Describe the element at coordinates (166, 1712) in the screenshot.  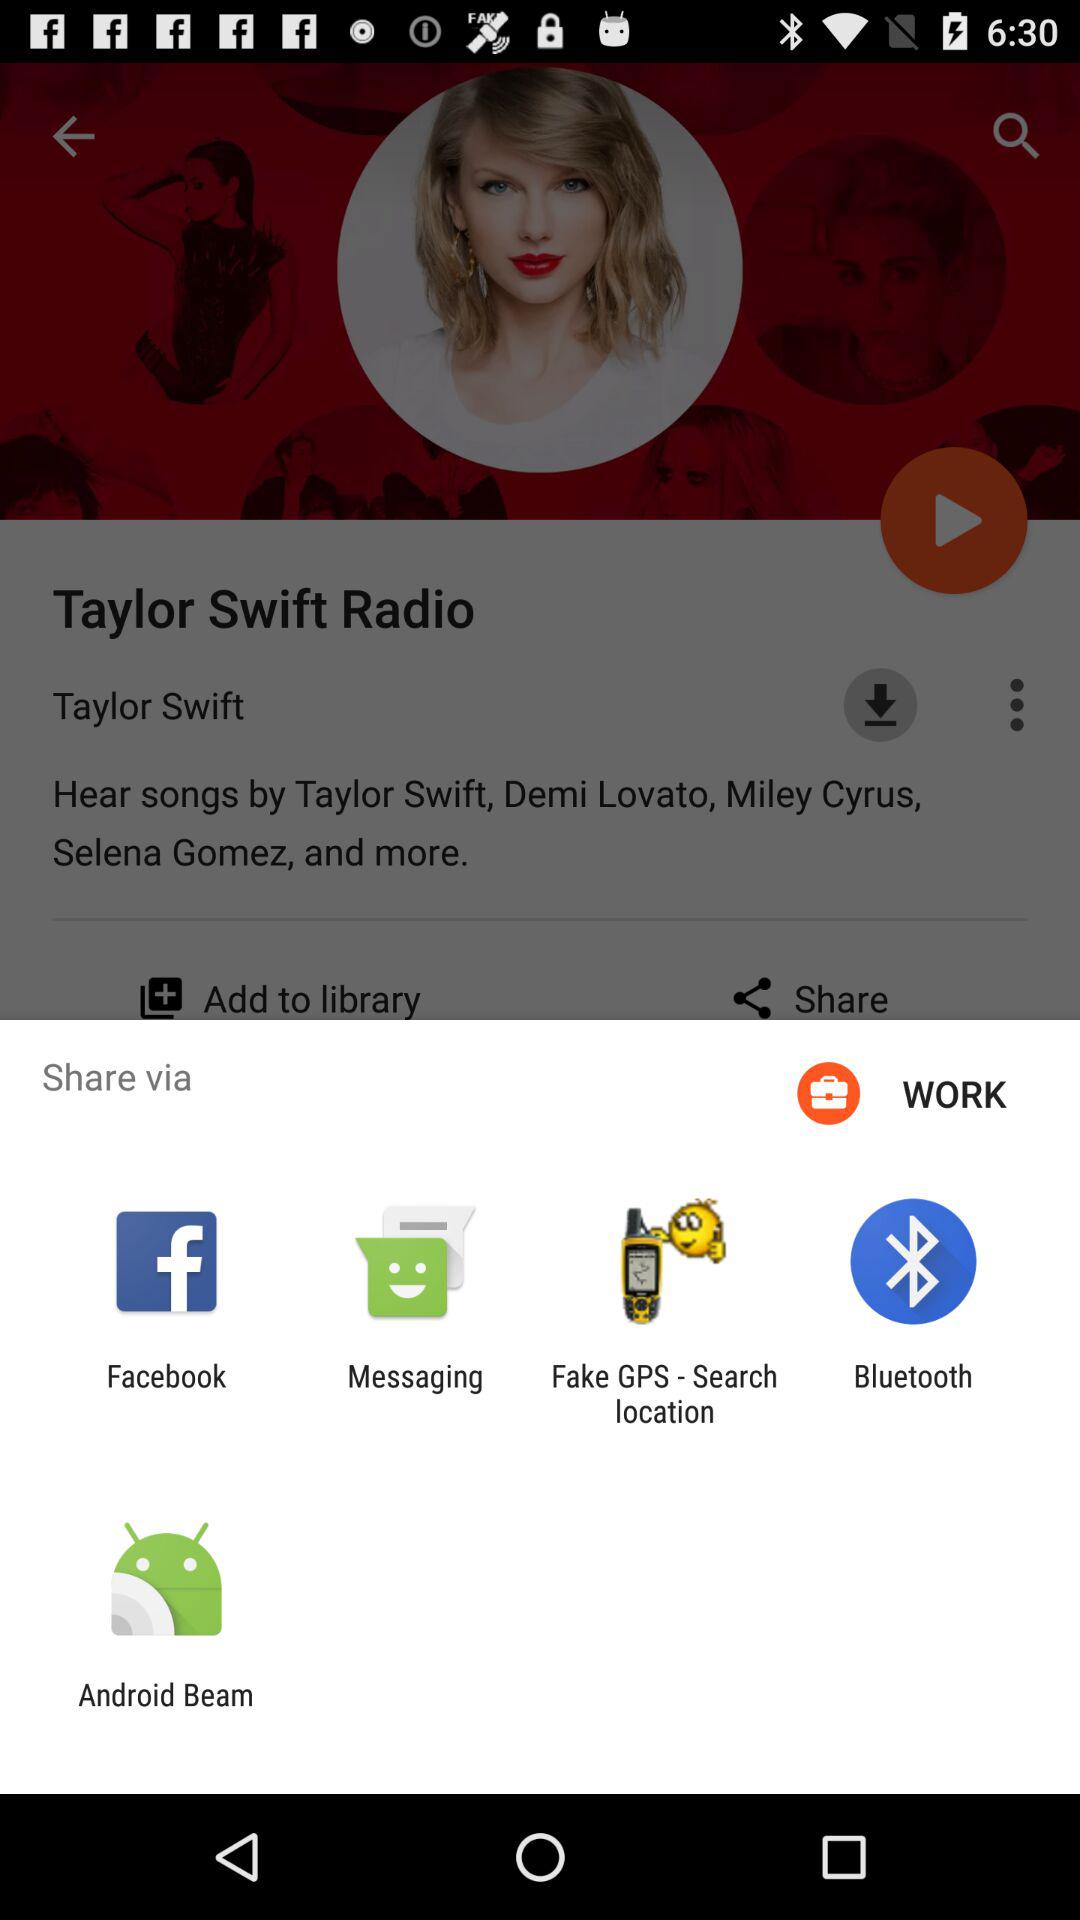
I see `tap android beam item` at that location.